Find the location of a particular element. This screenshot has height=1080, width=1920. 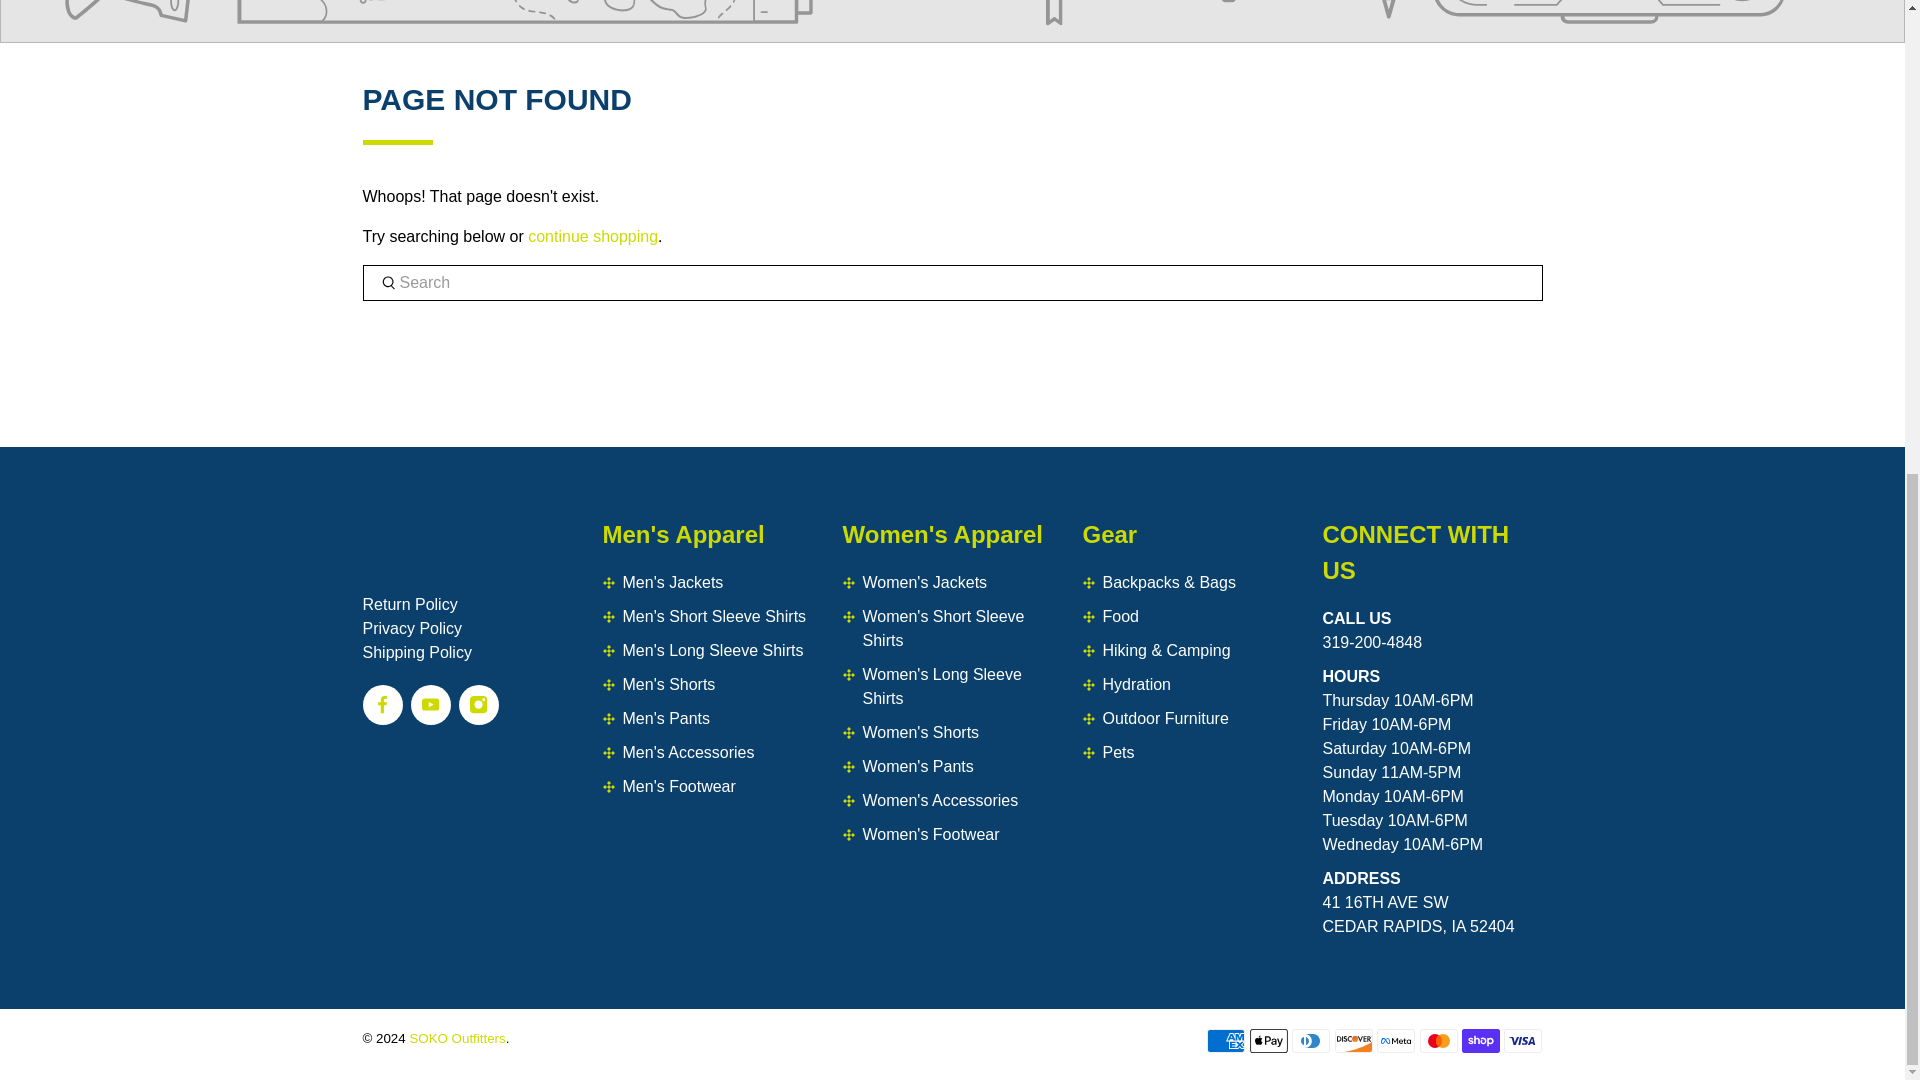

Discover is located at coordinates (1353, 1041).